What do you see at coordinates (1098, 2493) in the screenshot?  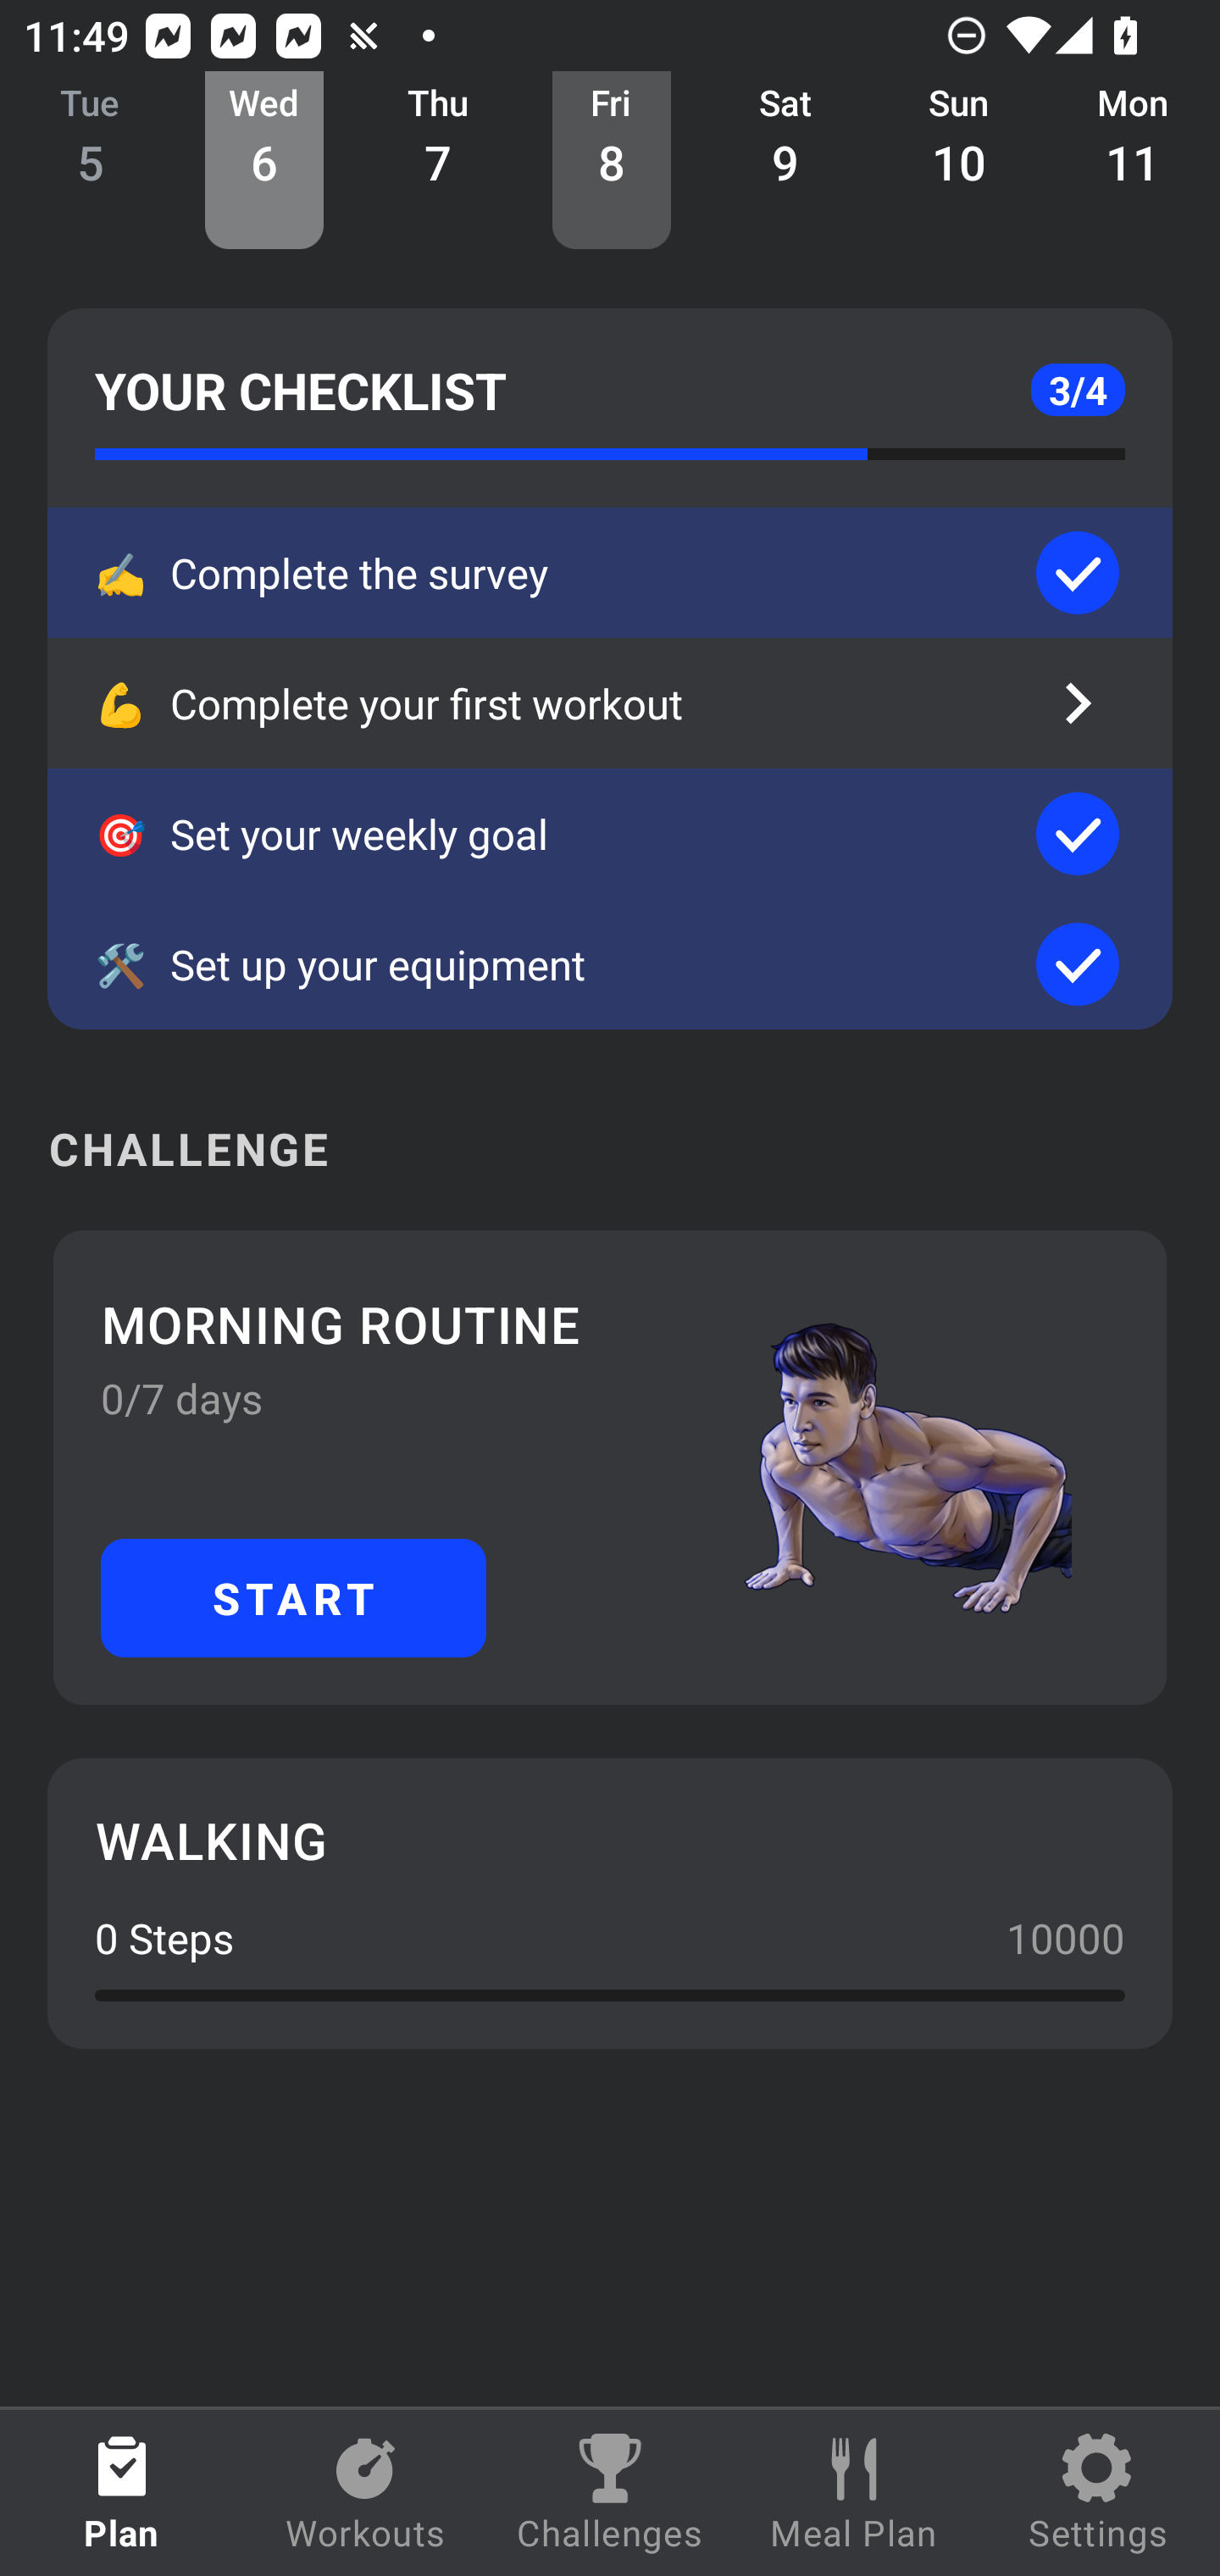 I see ` Settings ` at bounding box center [1098, 2493].